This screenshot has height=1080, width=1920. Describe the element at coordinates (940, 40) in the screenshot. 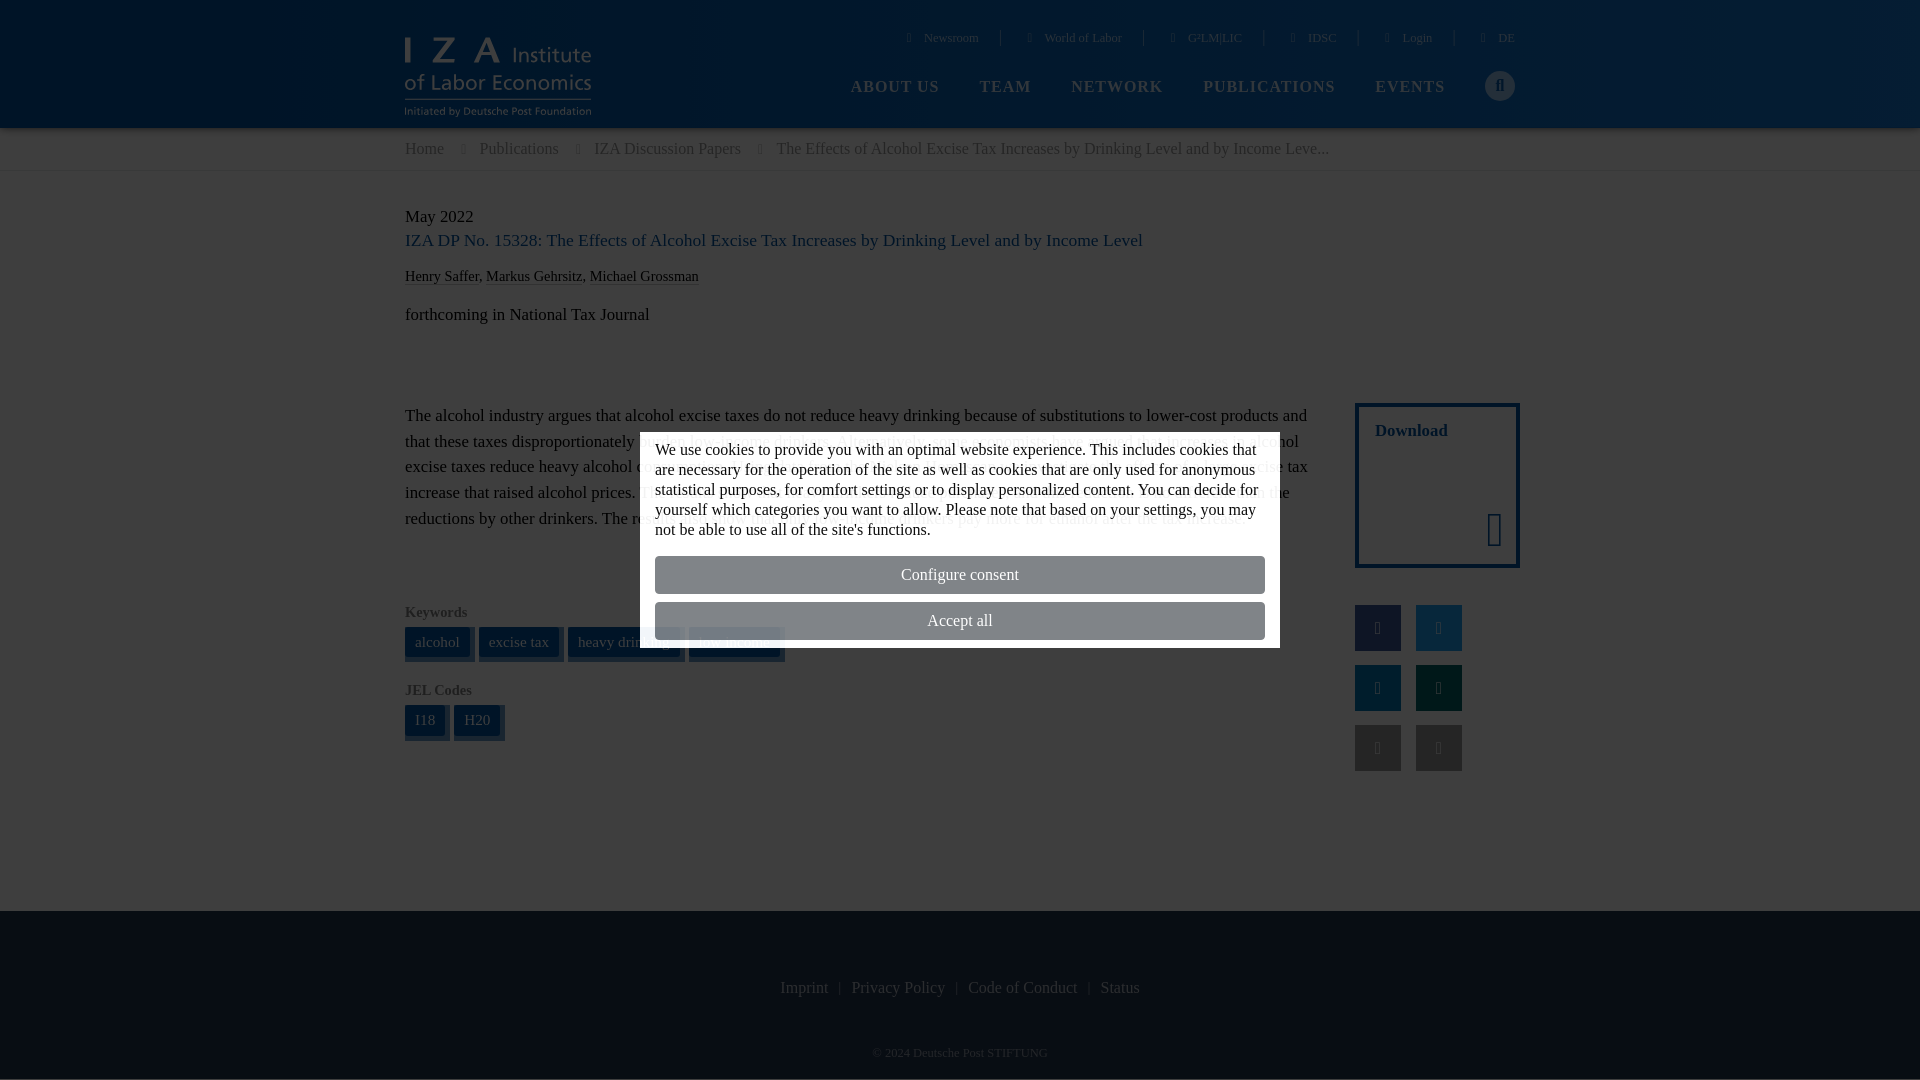

I see `Newsroom` at that location.